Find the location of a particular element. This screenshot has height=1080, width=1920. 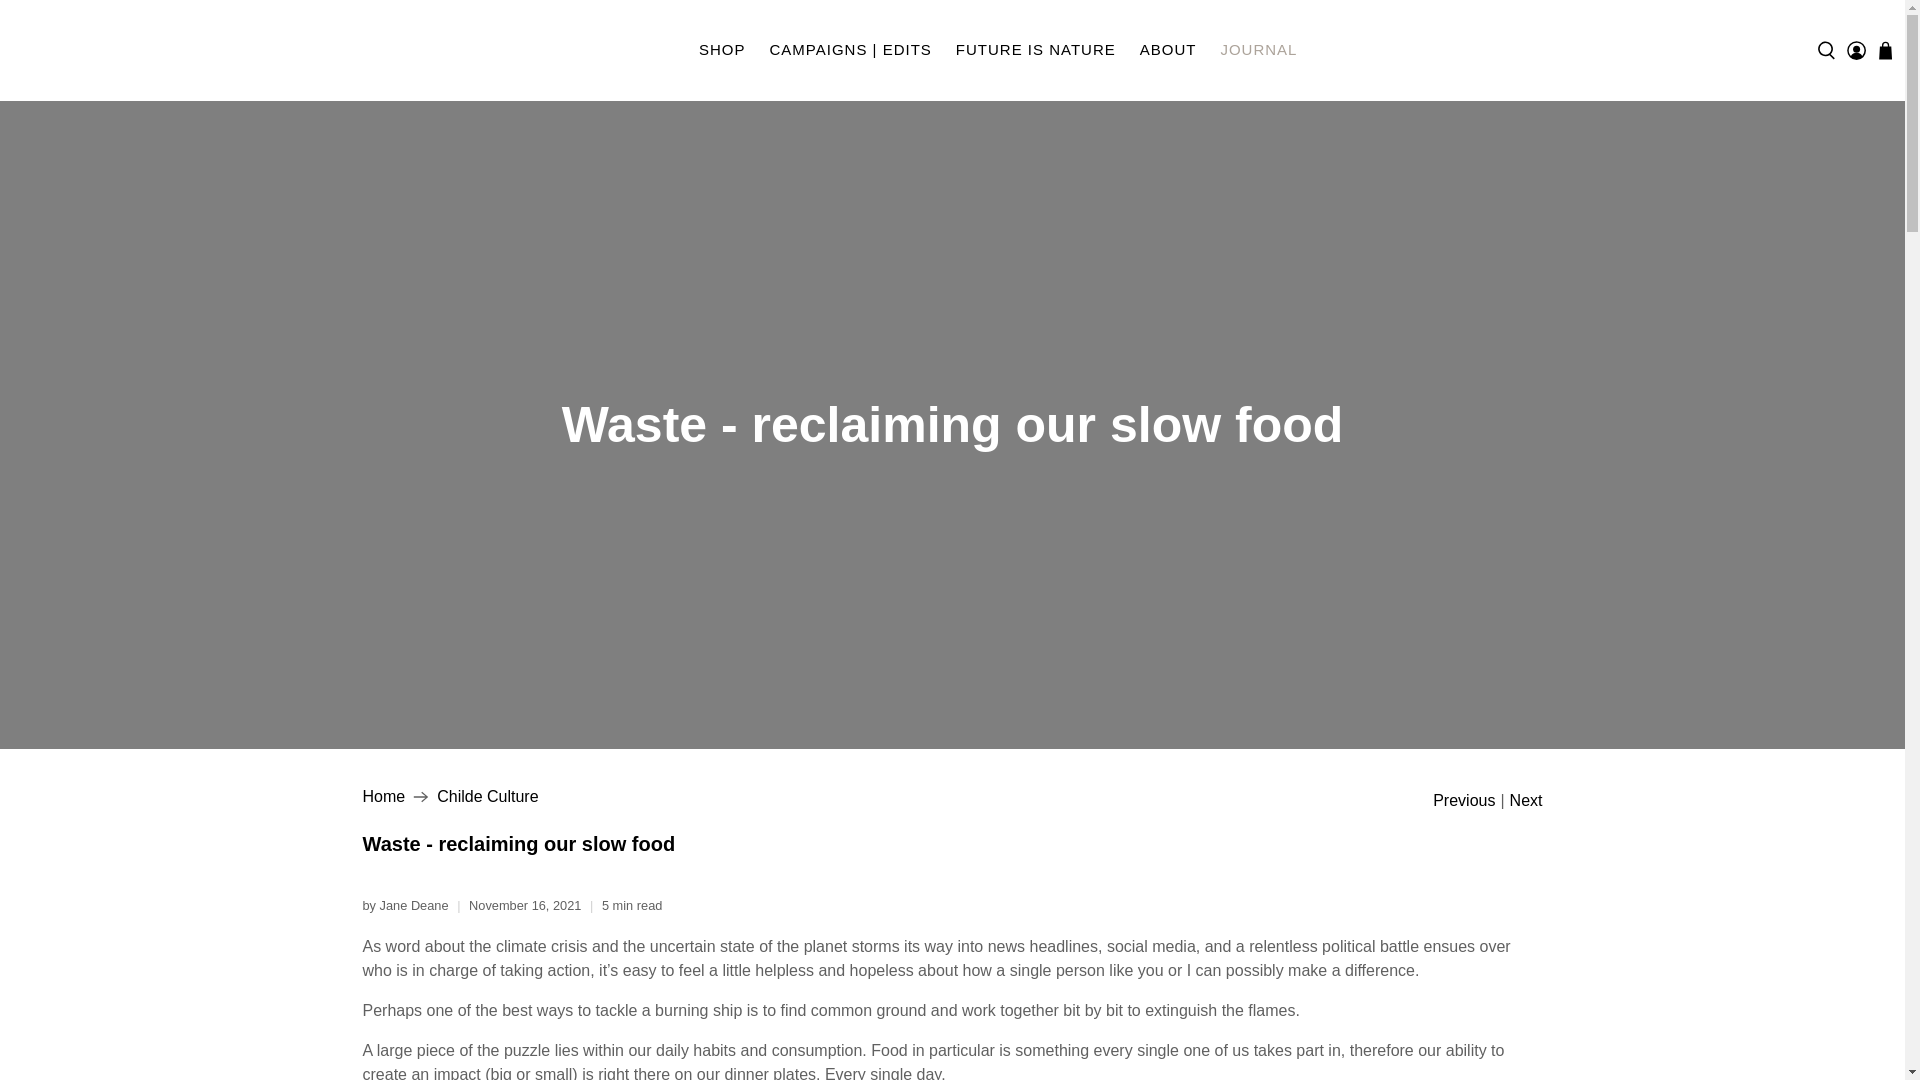

SHOP is located at coordinates (722, 50).